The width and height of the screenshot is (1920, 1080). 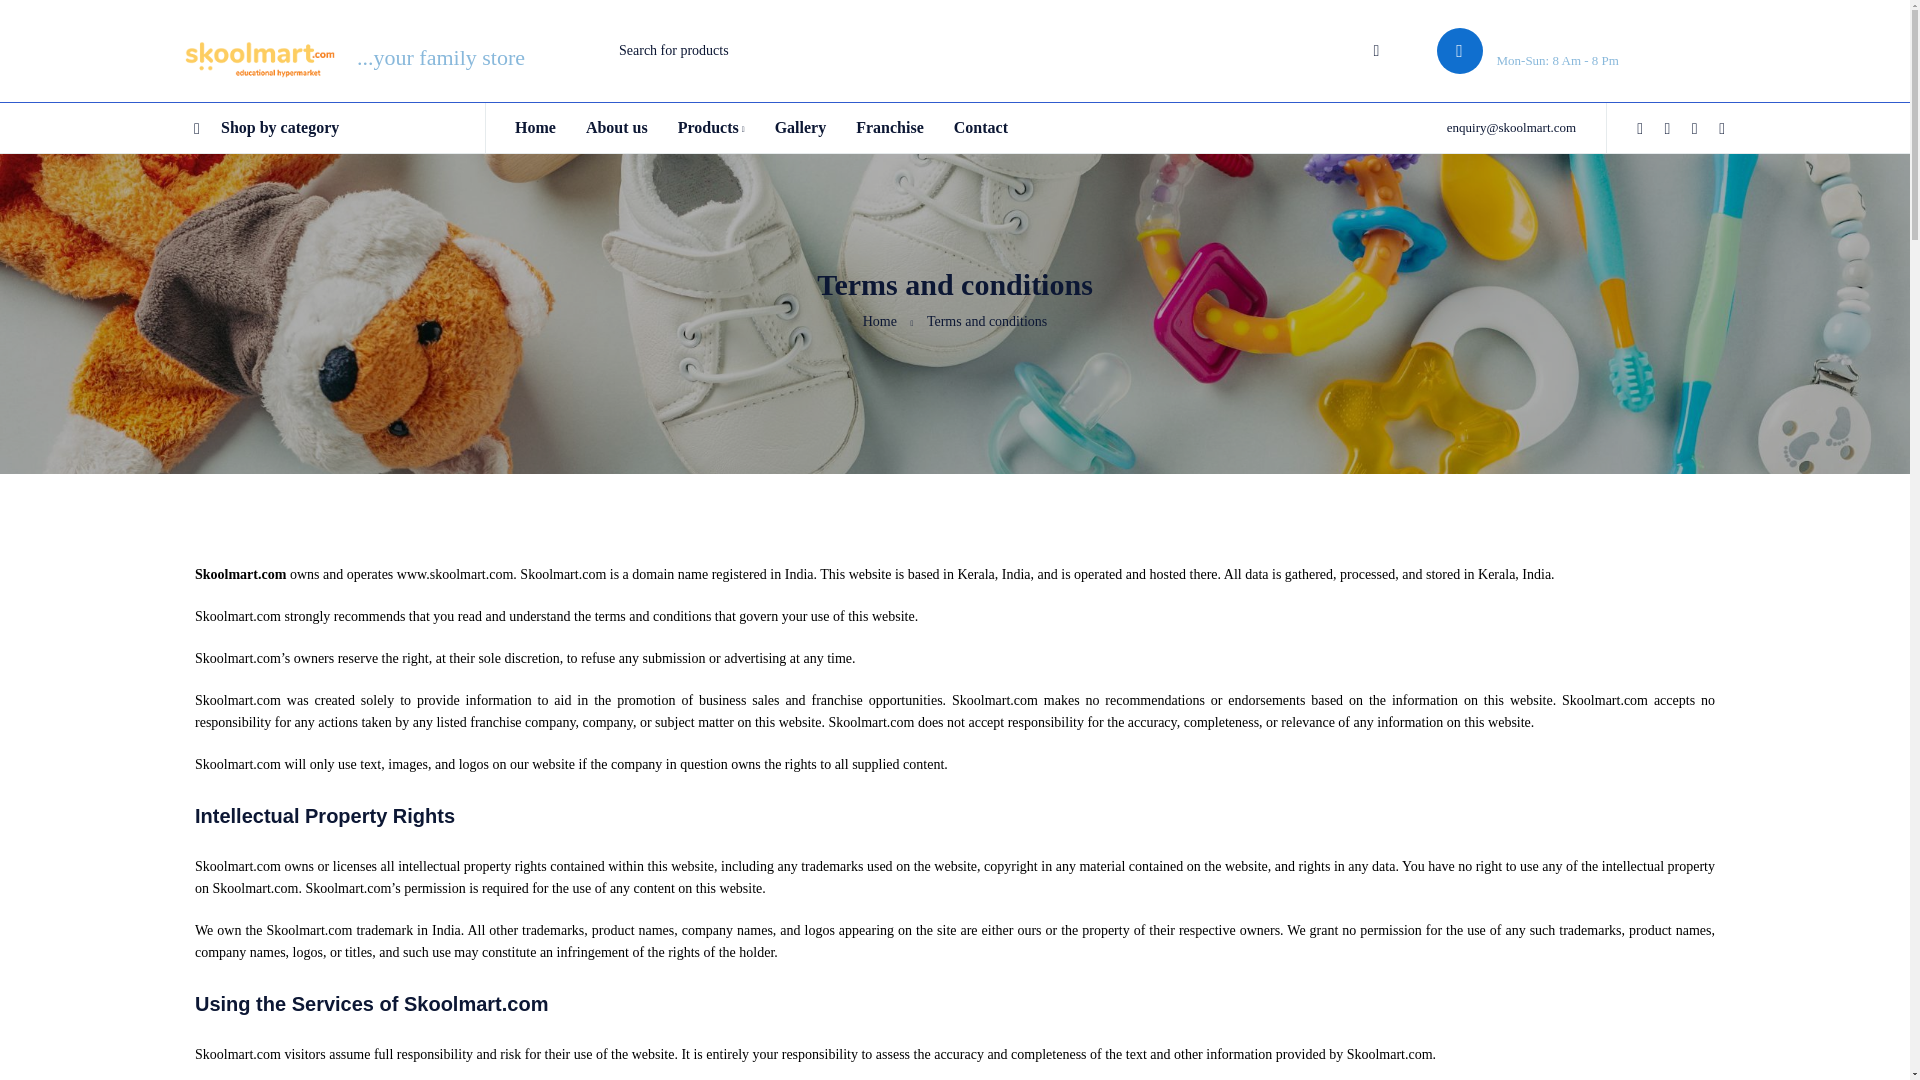 What do you see at coordinates (259, 58) in the screenshot?
I see `Skoolcare` at bounding box center [259, 58].